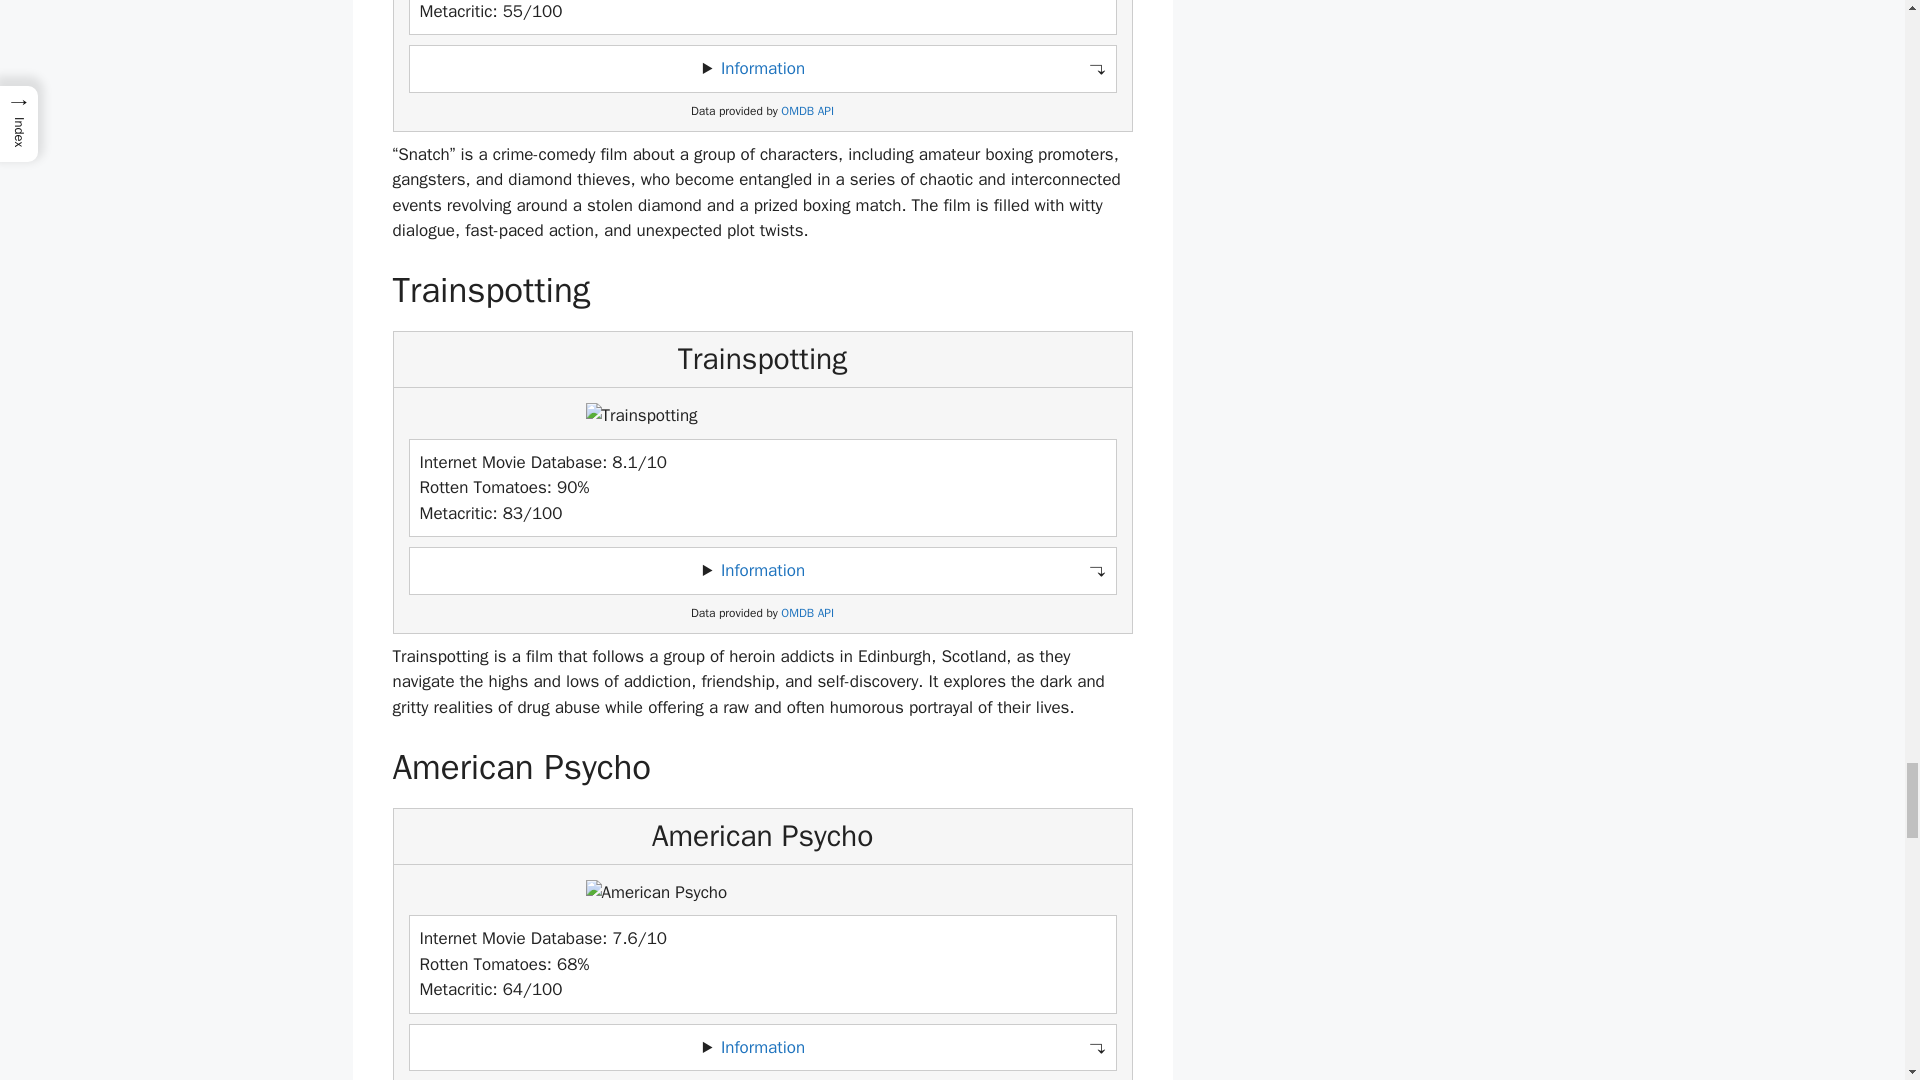 This screenshot has width=1920, height=1080. I want to click on OMDB API, so click(807, 110).